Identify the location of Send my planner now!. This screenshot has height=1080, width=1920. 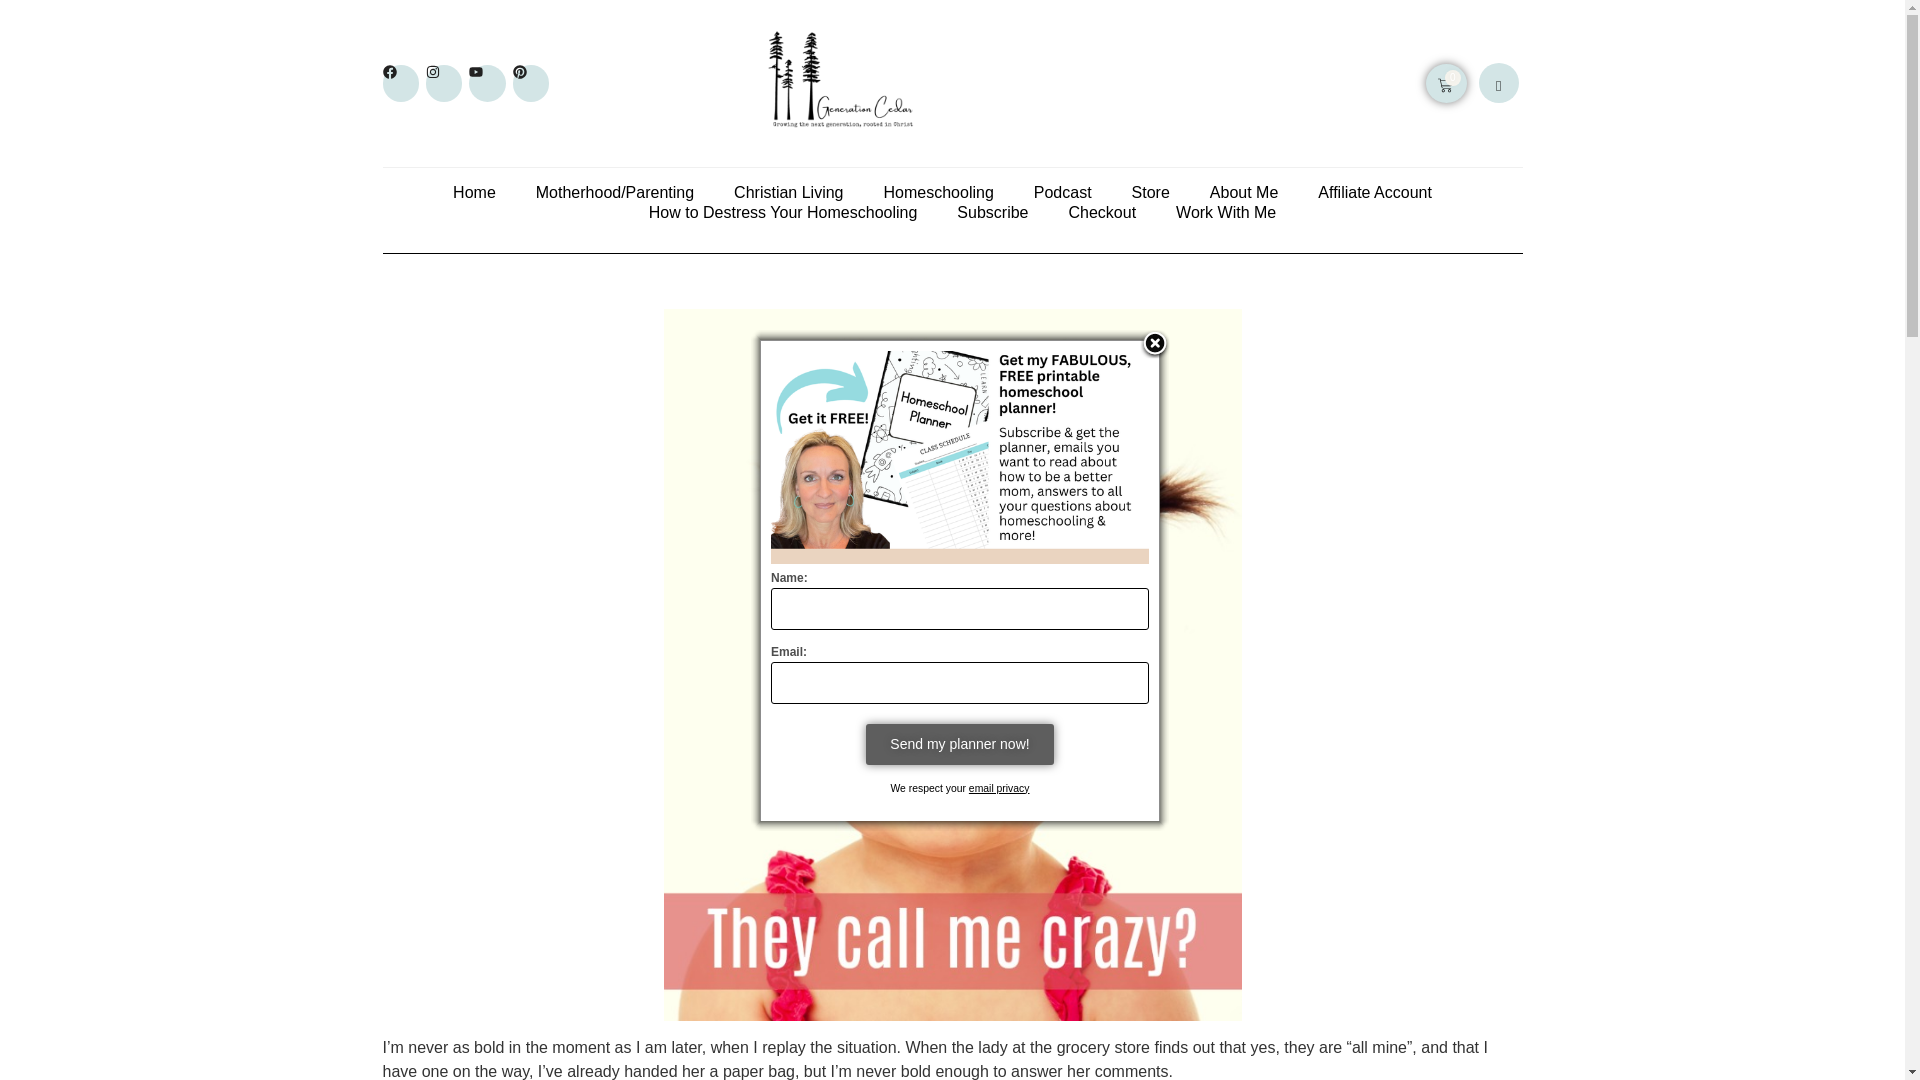
(958, 743).